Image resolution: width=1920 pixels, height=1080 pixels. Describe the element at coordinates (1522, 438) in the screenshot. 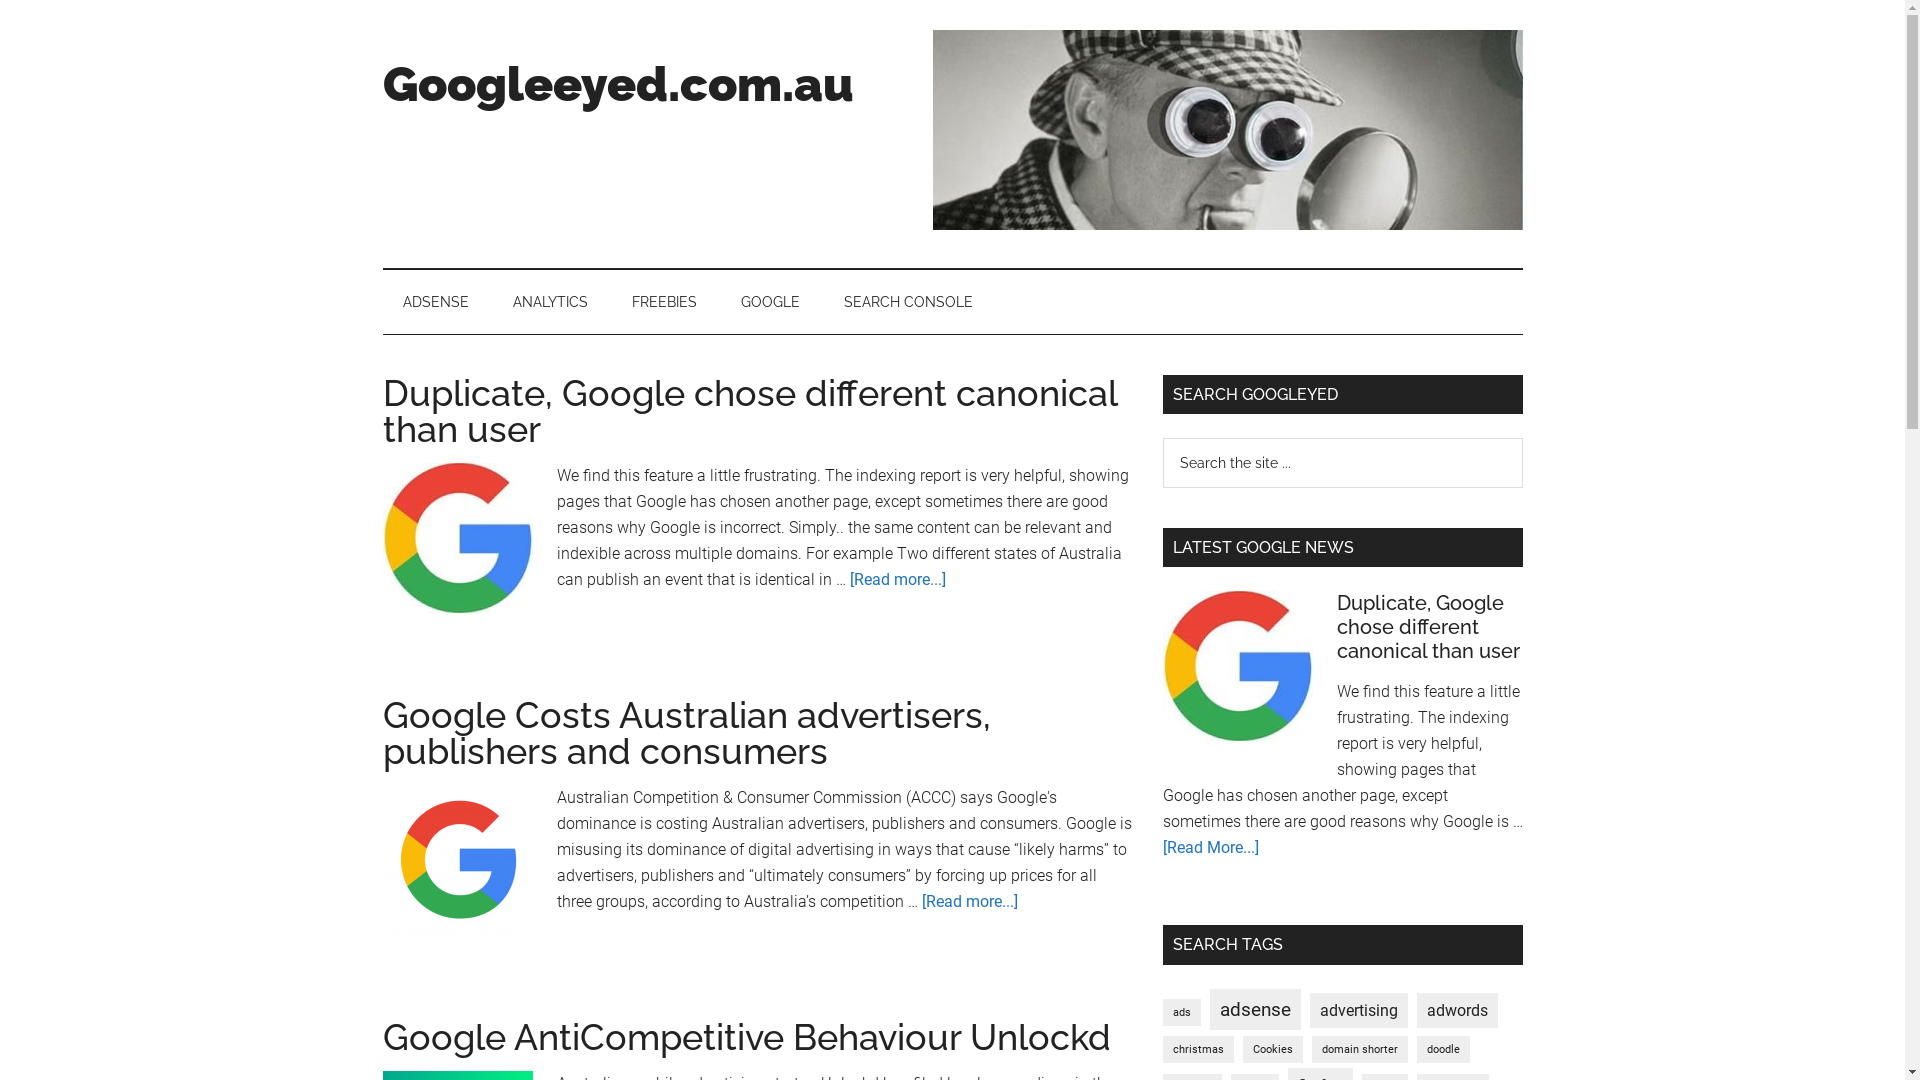

I see `Search` at that location.